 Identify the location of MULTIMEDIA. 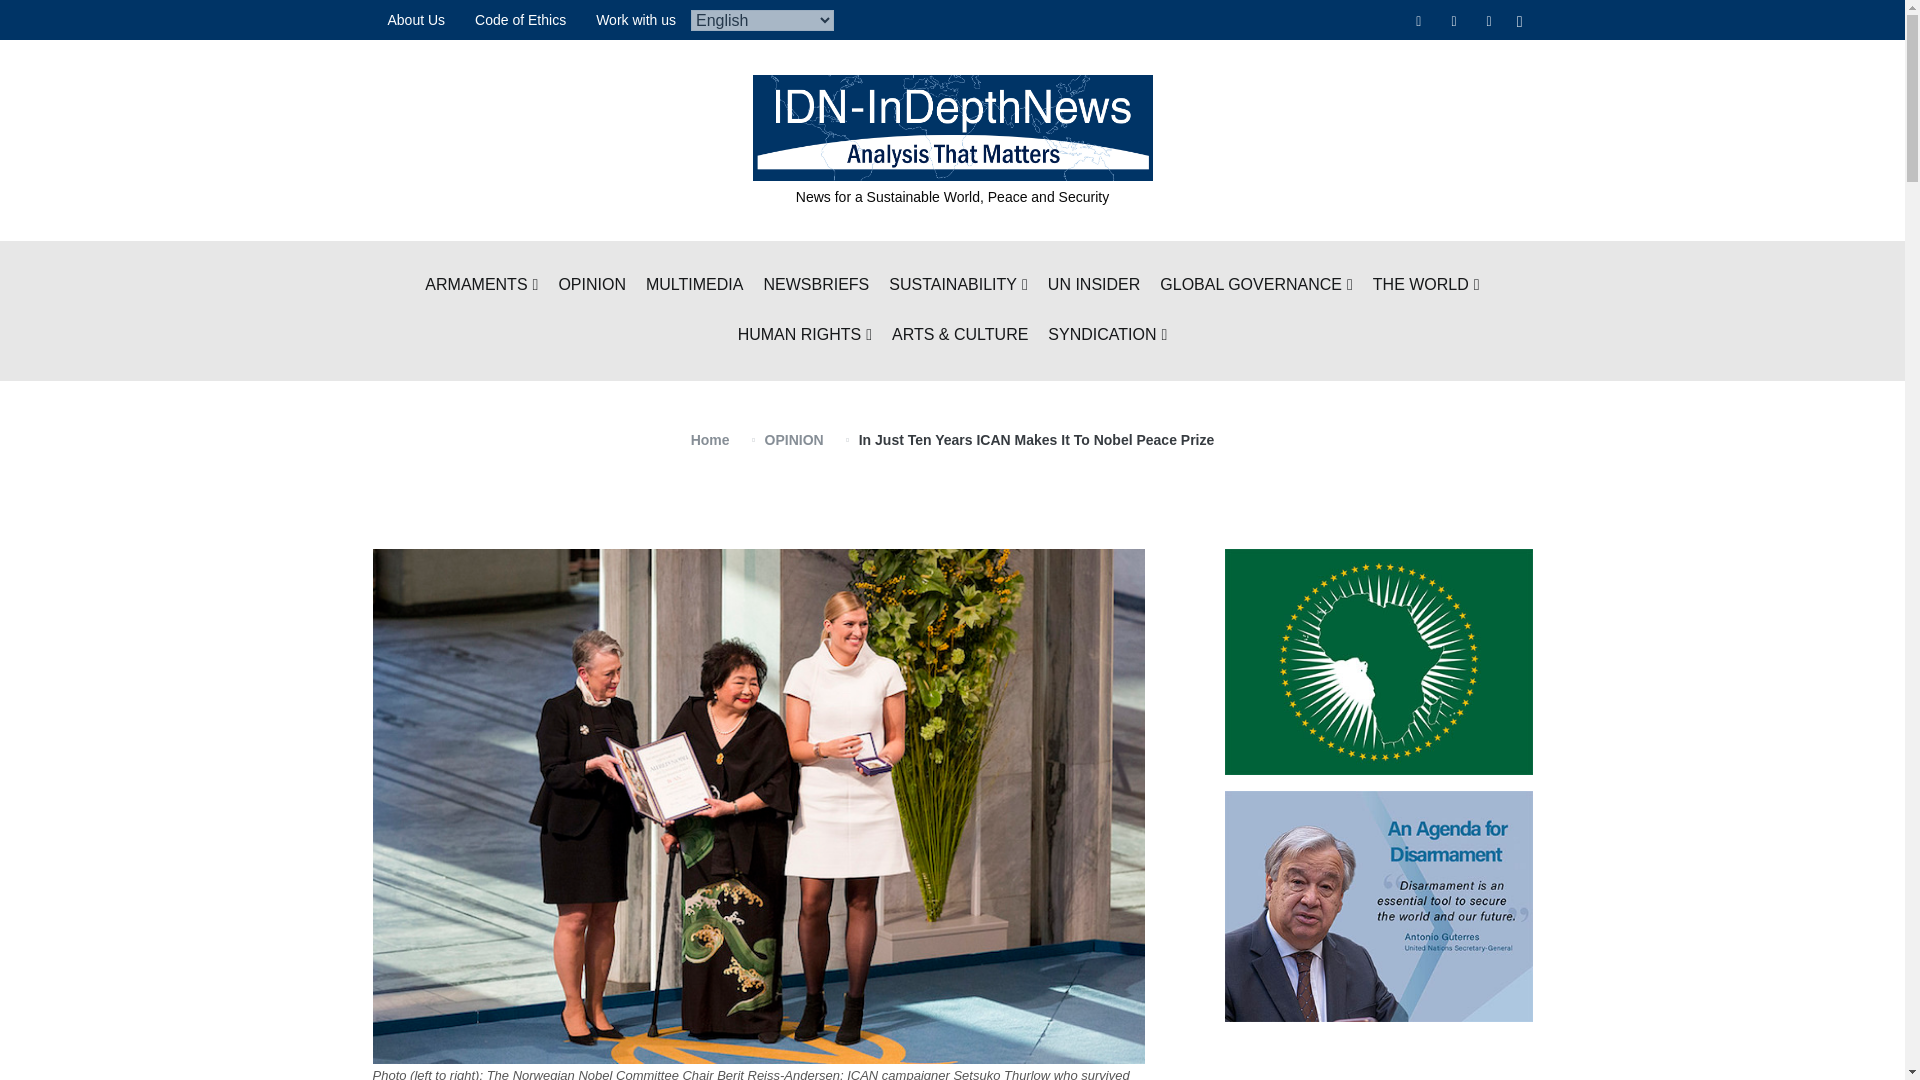
(694, 286).